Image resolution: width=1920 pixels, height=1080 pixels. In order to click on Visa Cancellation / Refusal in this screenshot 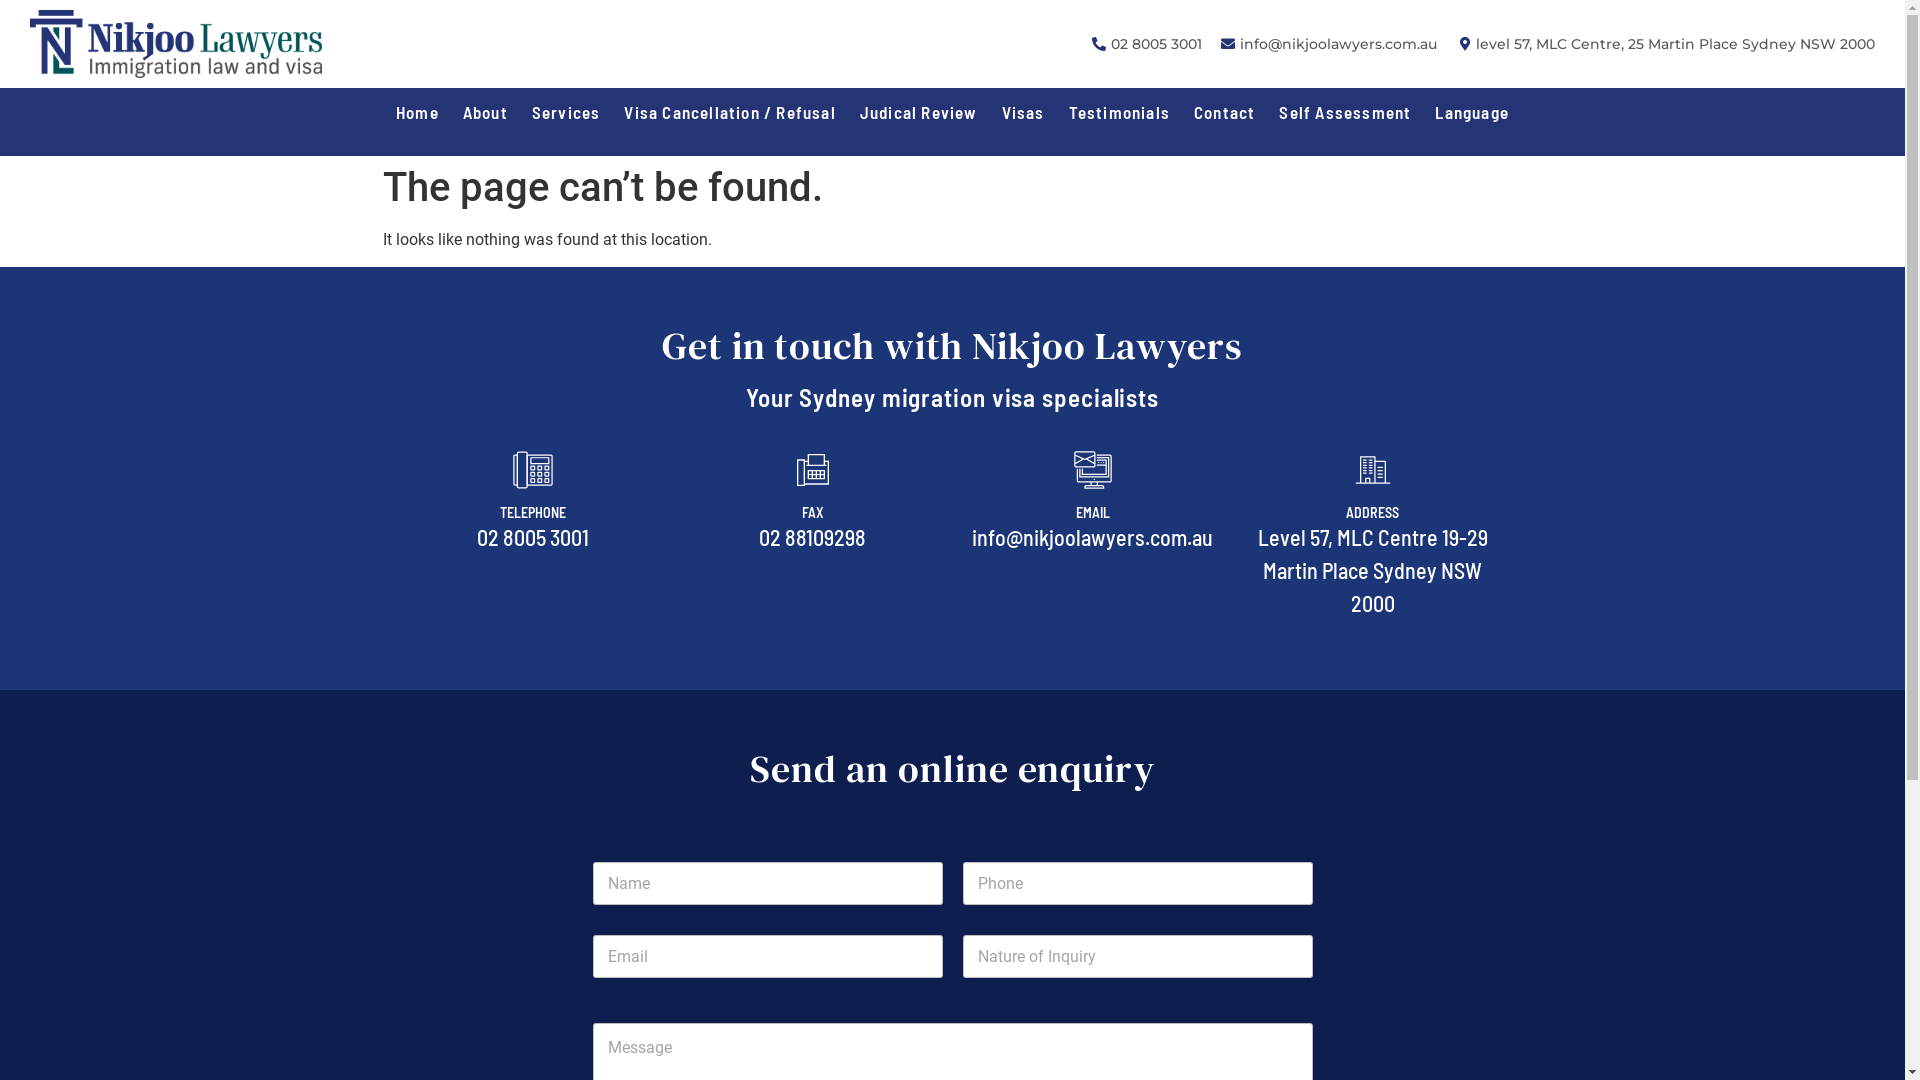, I will do `click(730, 112)`.